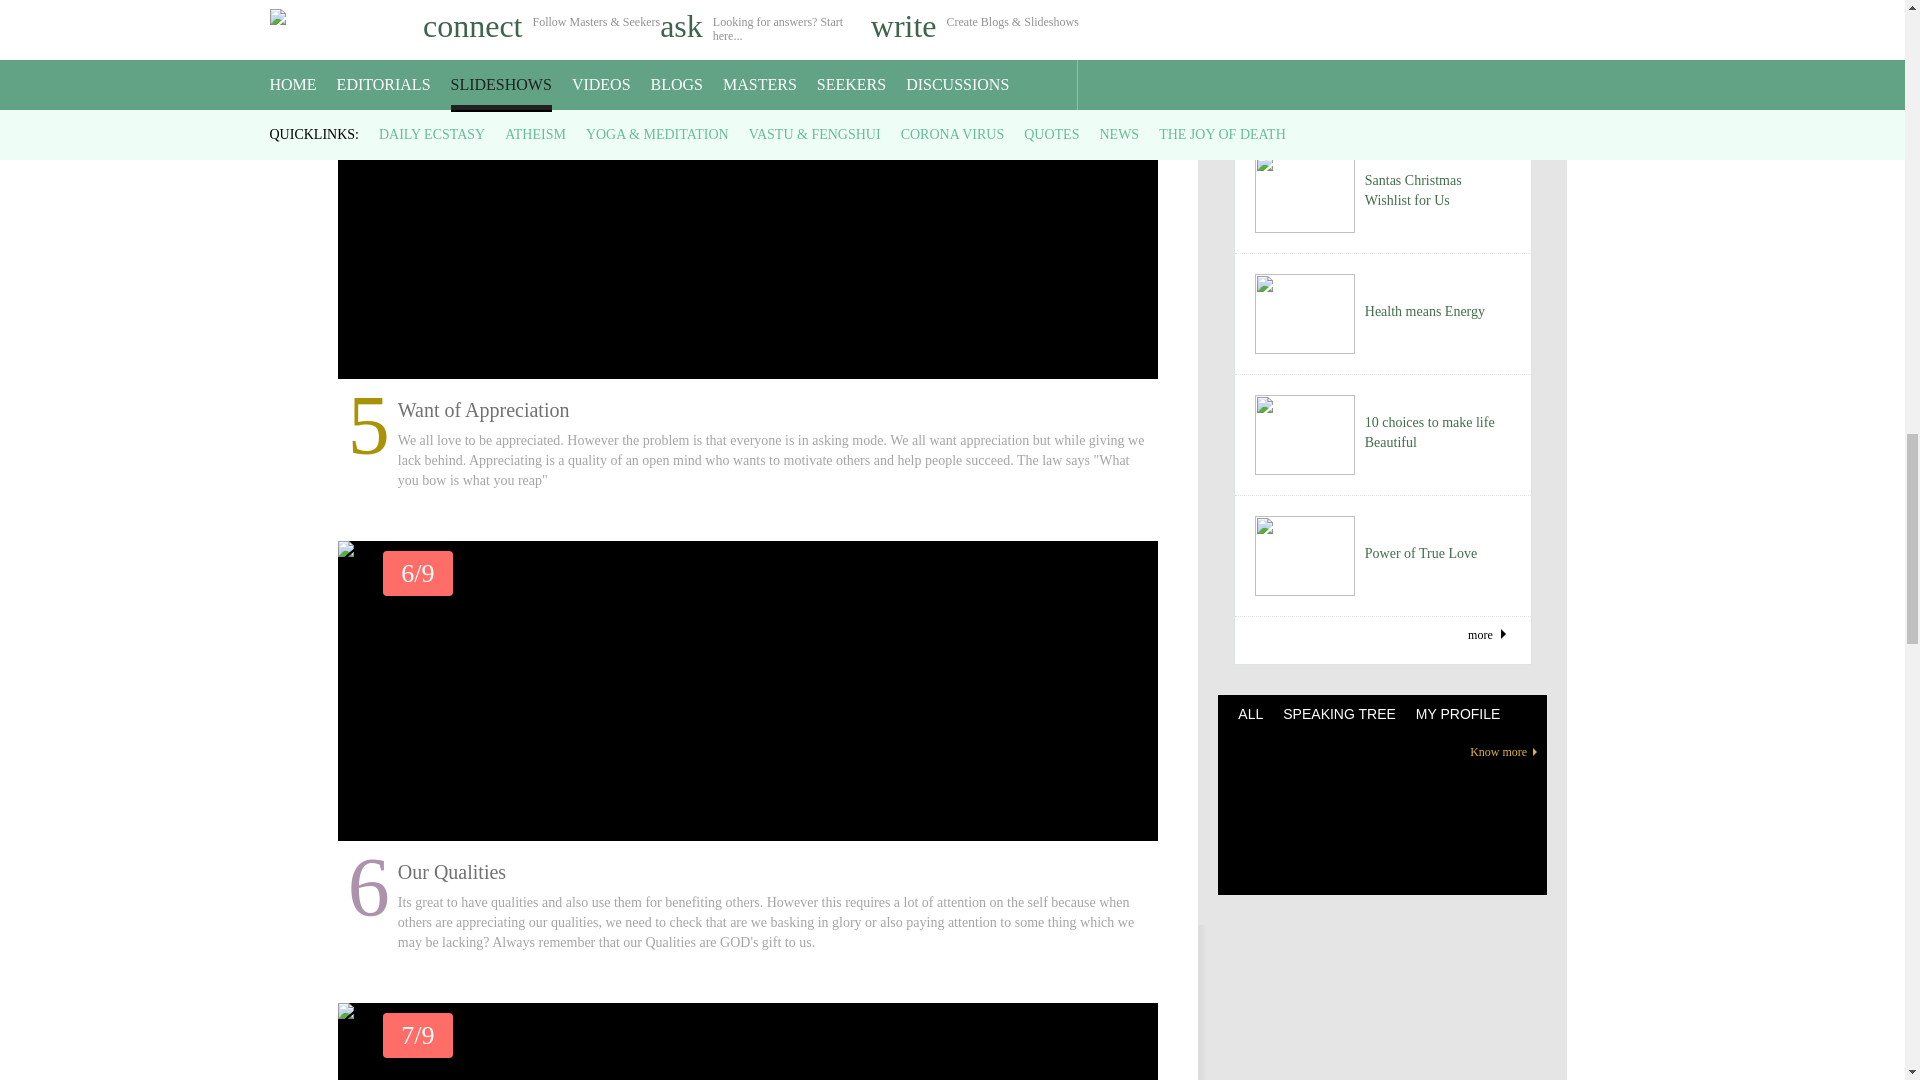 The height and width of the screenshot is (1080, 1920). I want to click on Knowledge We Posses, so click(748, 1042).